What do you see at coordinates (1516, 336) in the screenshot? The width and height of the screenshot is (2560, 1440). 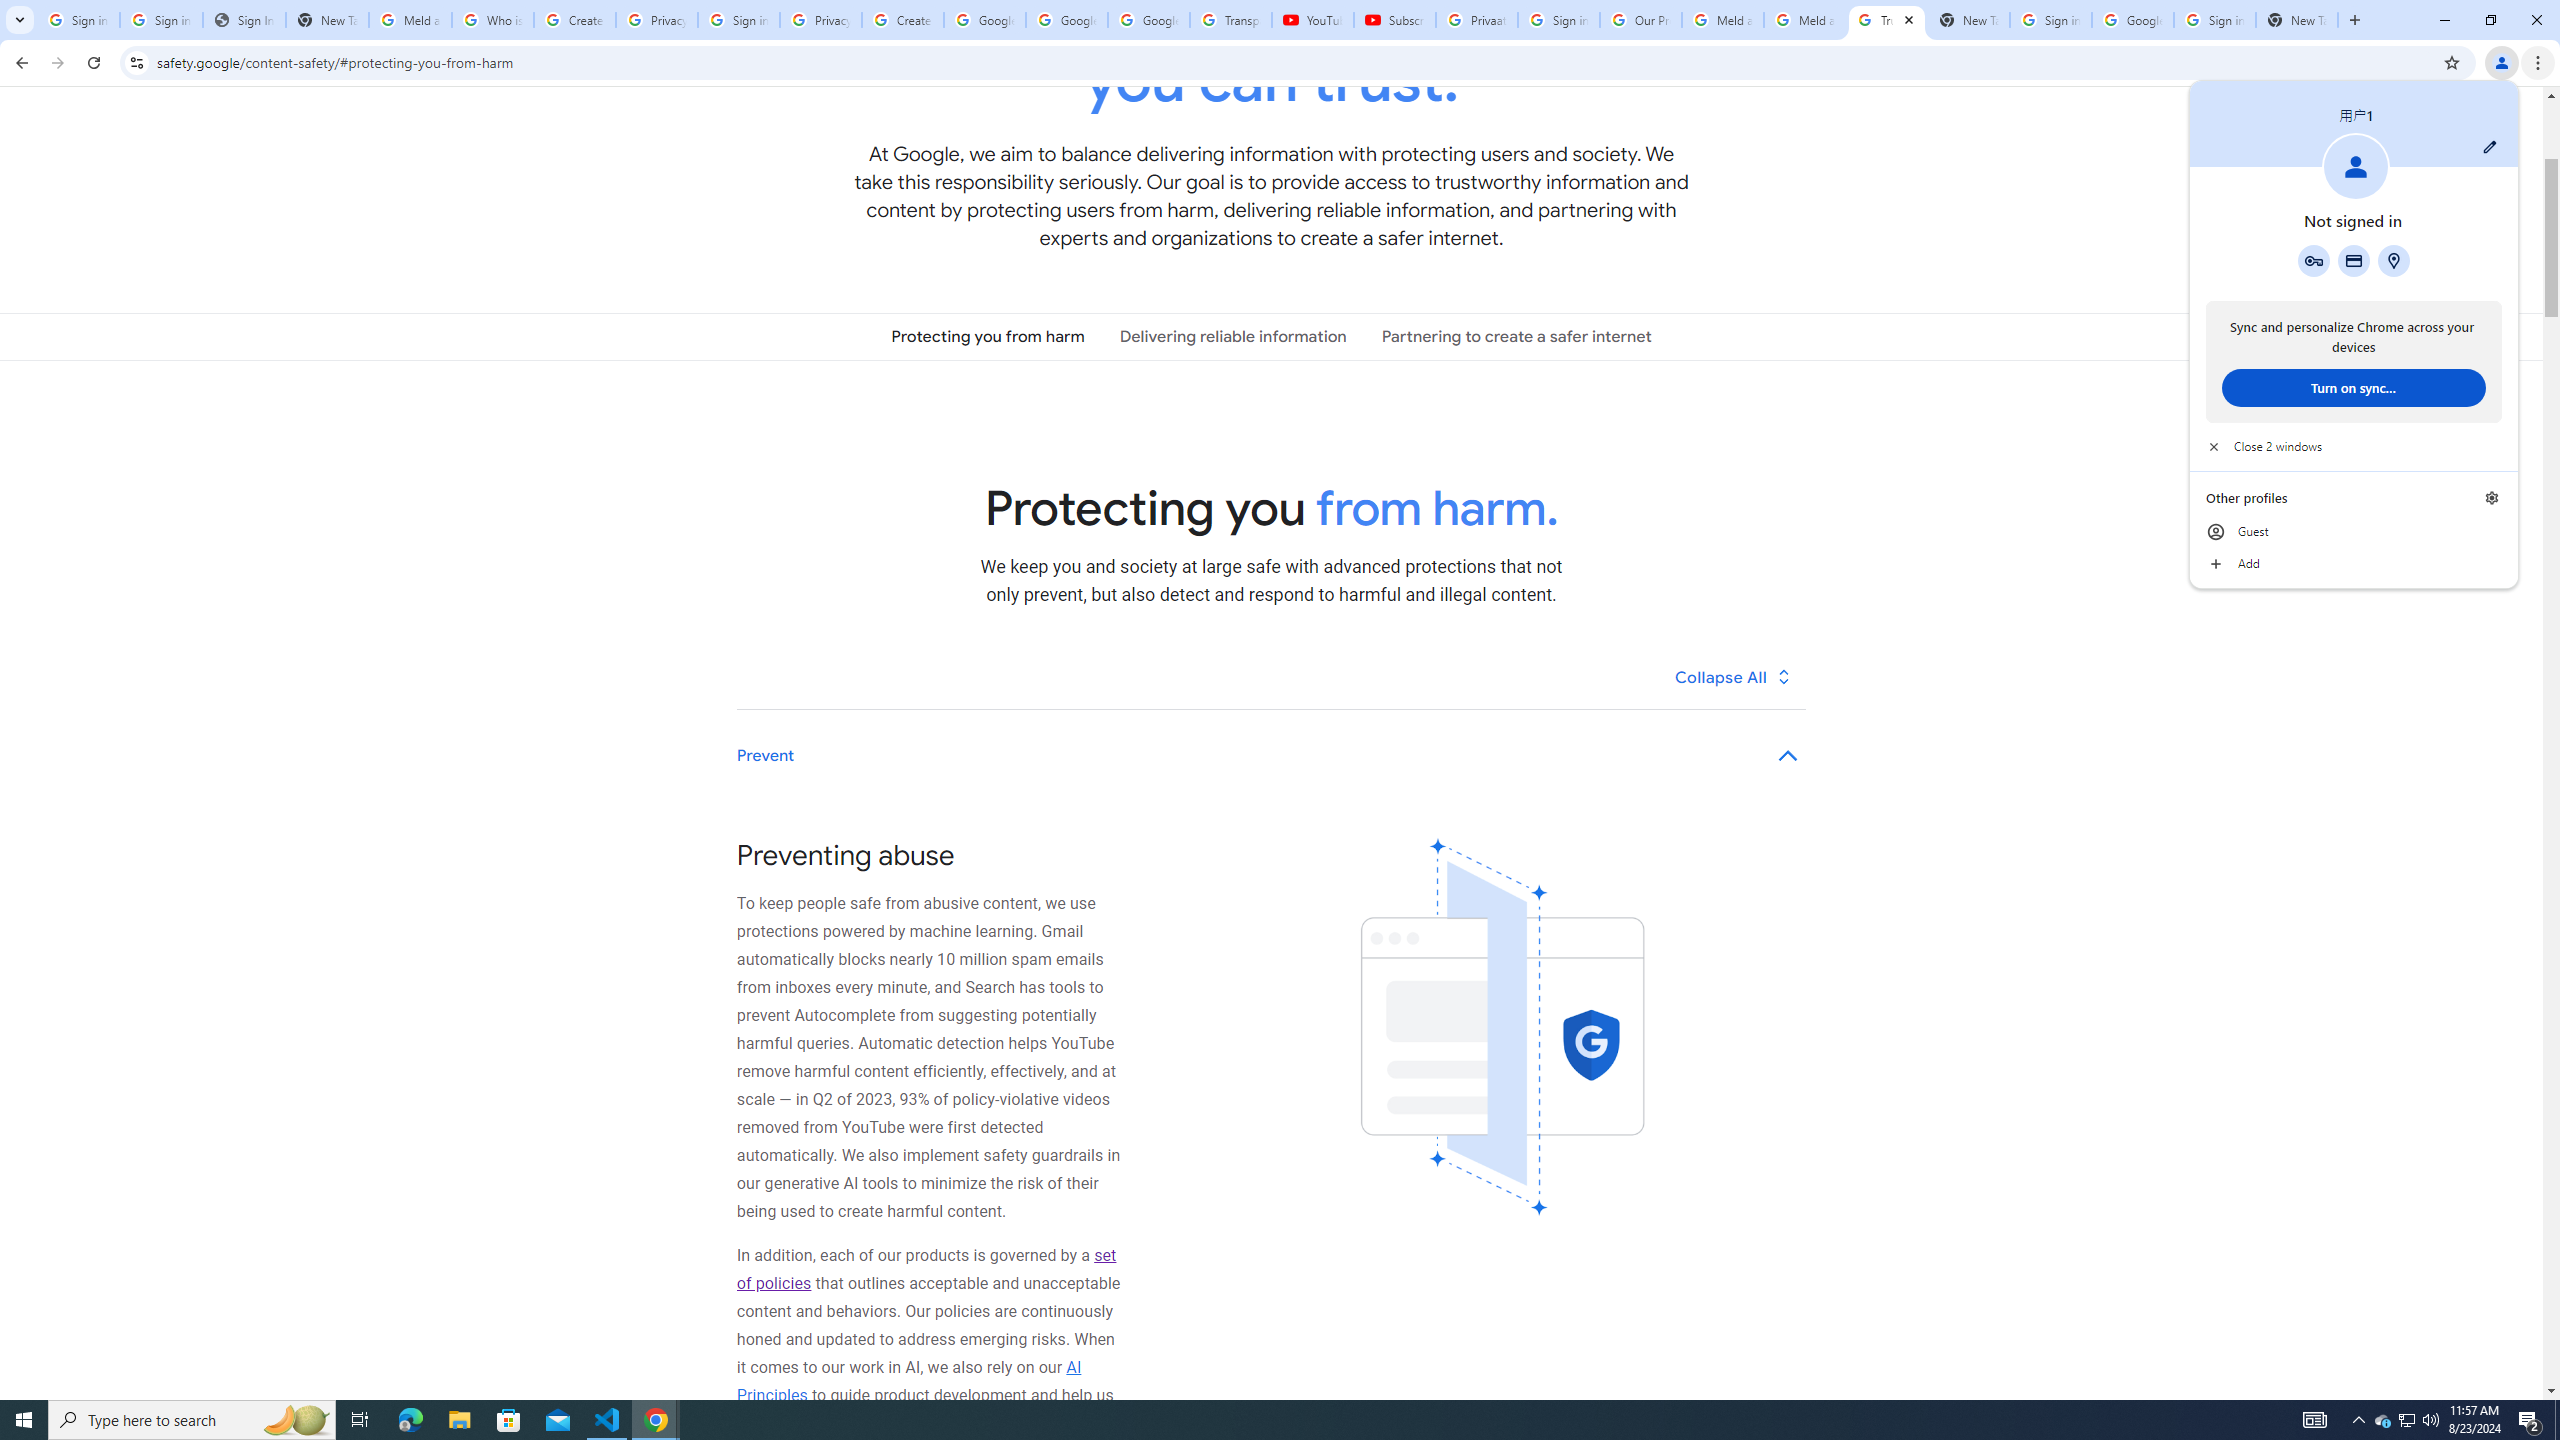 I see `Google Chrome - 2 running windows` at bounding box center [1516, 336].